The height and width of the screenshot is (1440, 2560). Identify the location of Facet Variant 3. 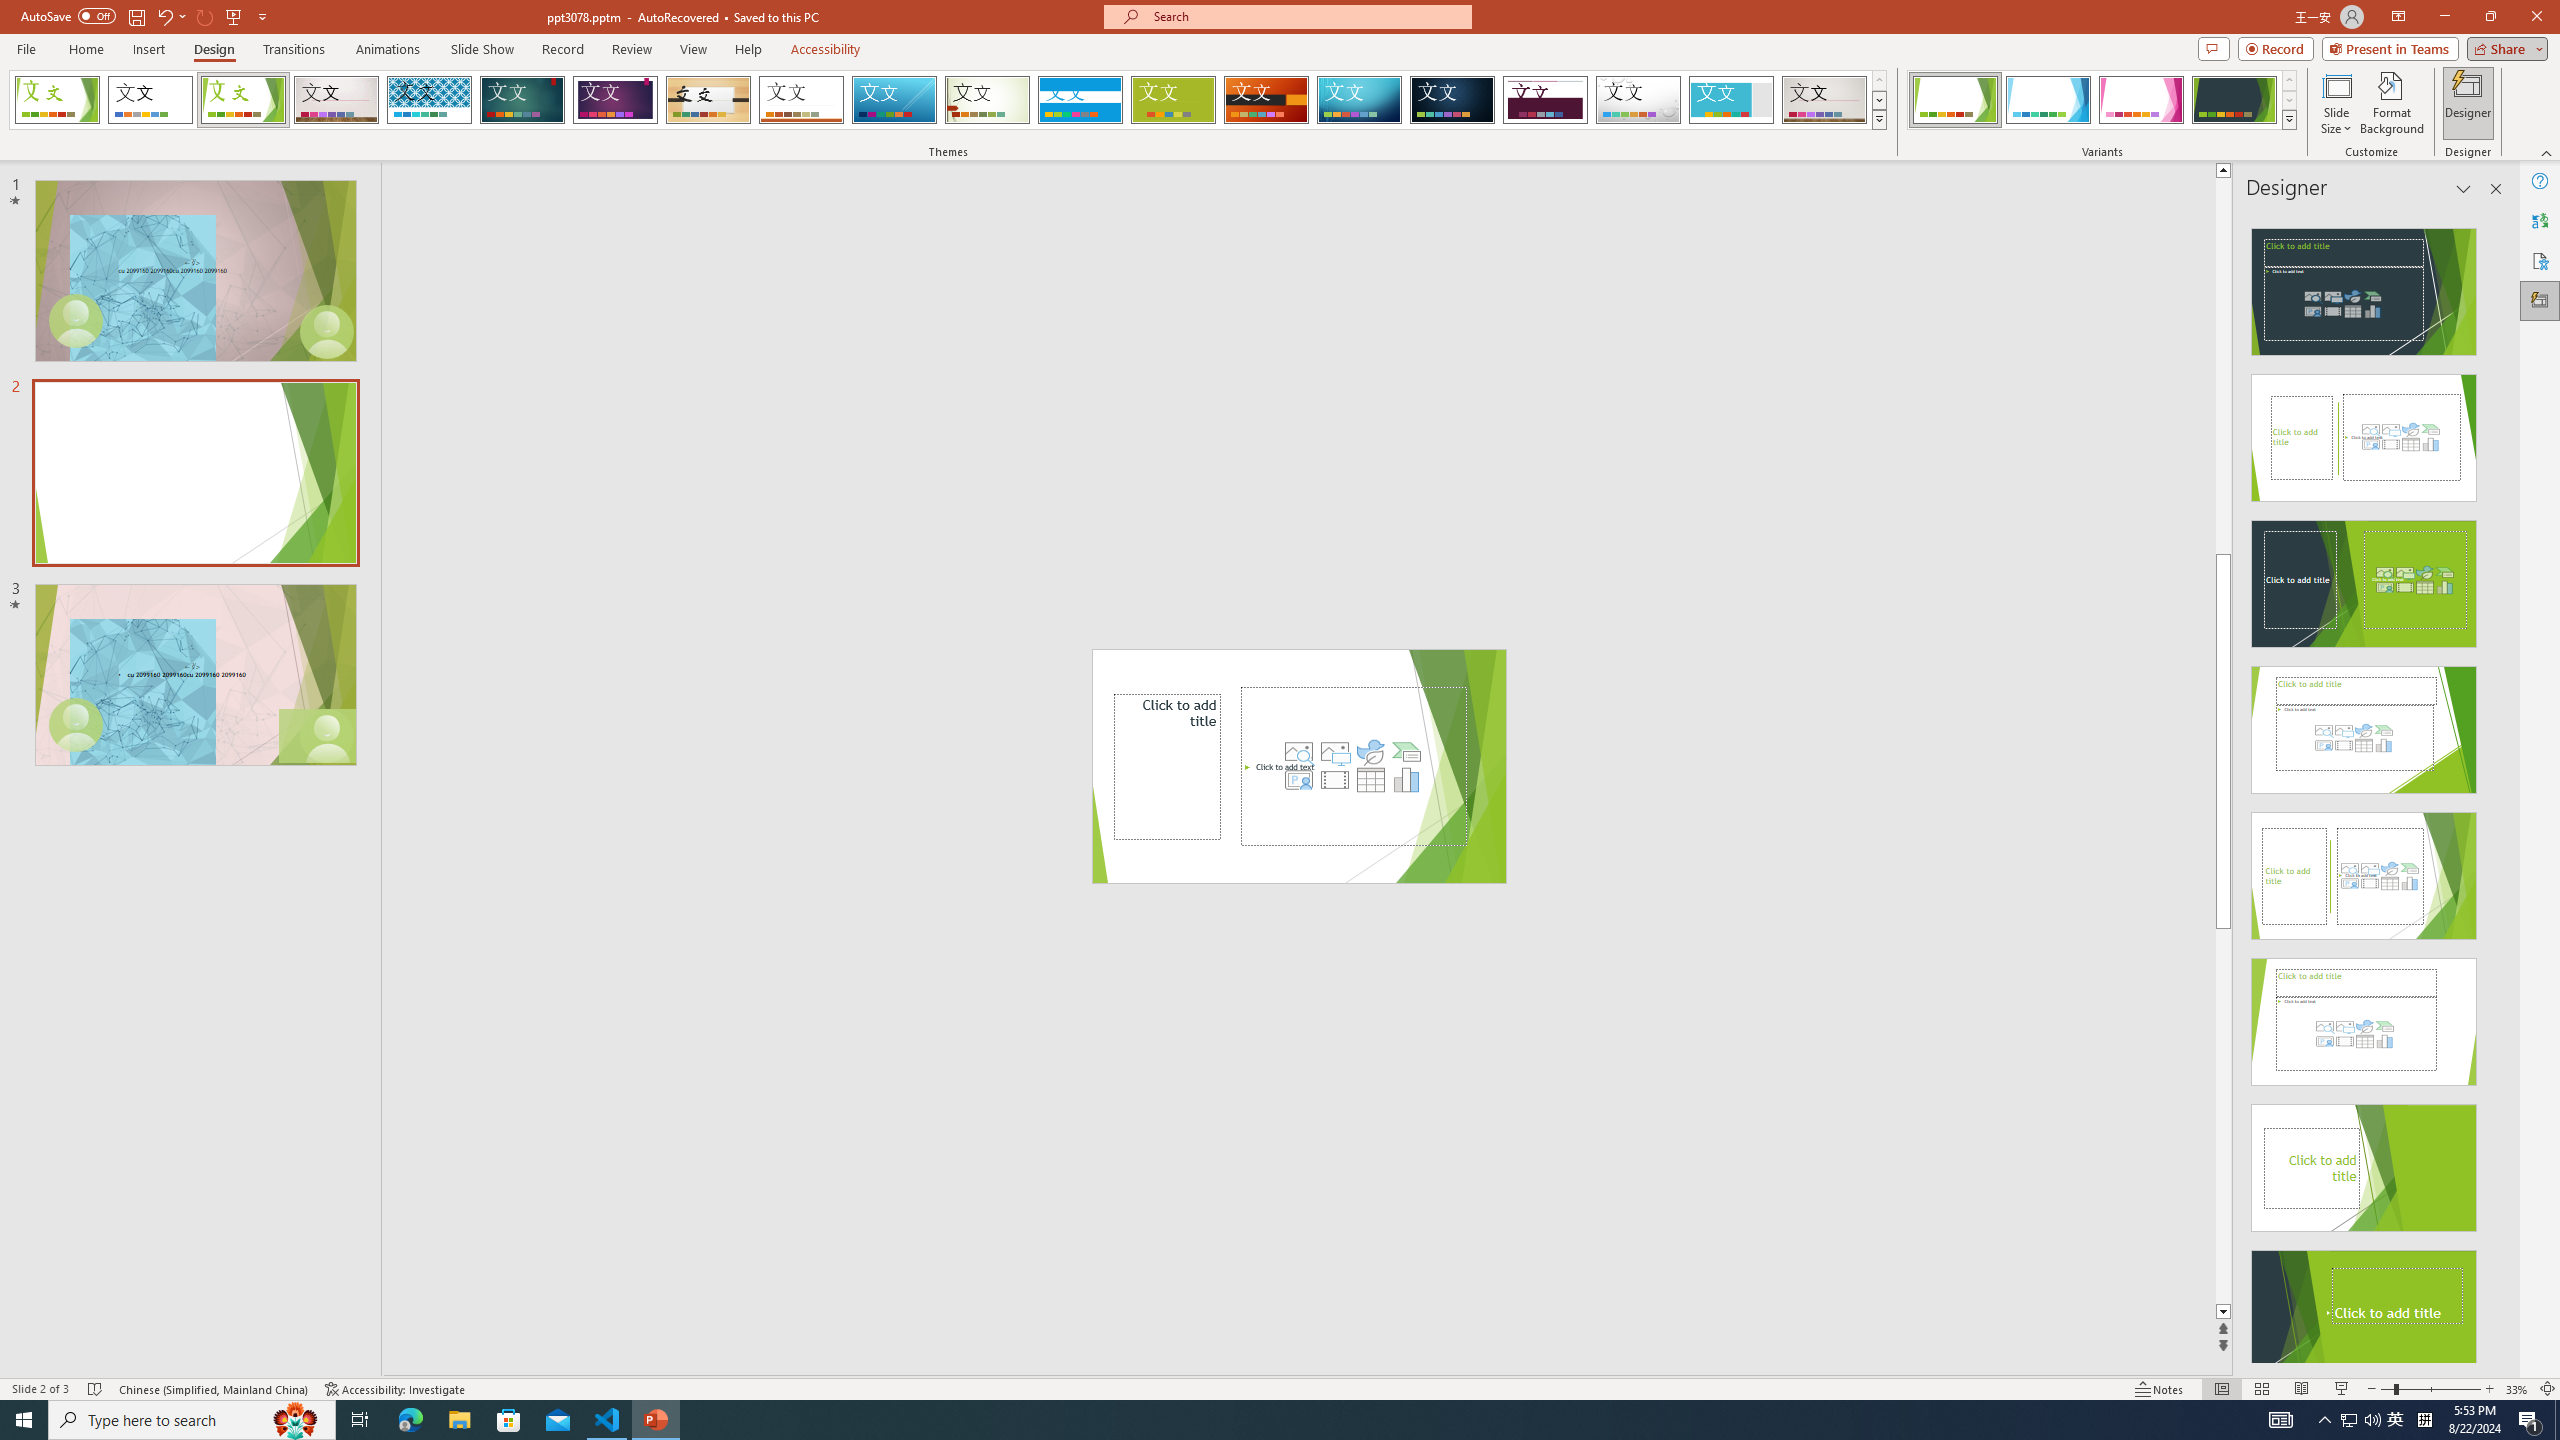
(2141, 100).